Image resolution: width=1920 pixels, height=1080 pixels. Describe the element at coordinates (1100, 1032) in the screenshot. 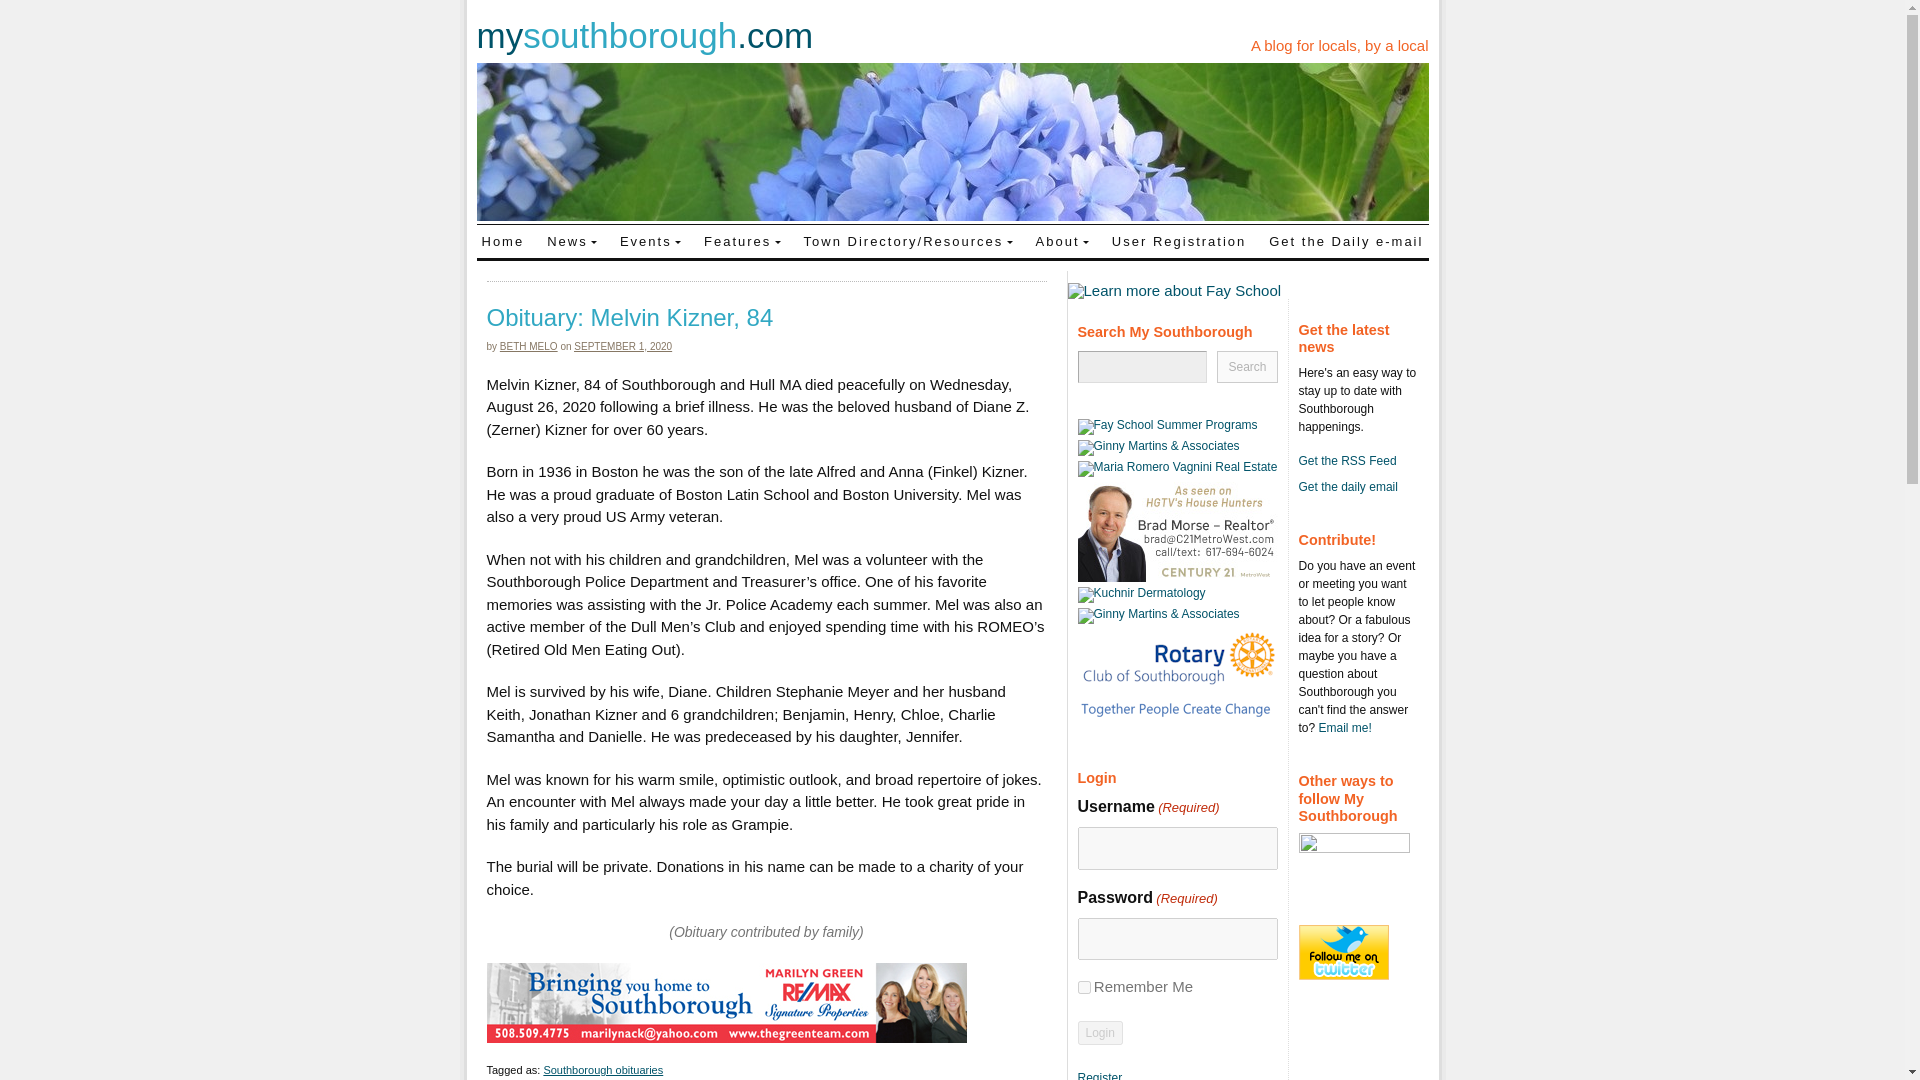

I see `Login` at that location.